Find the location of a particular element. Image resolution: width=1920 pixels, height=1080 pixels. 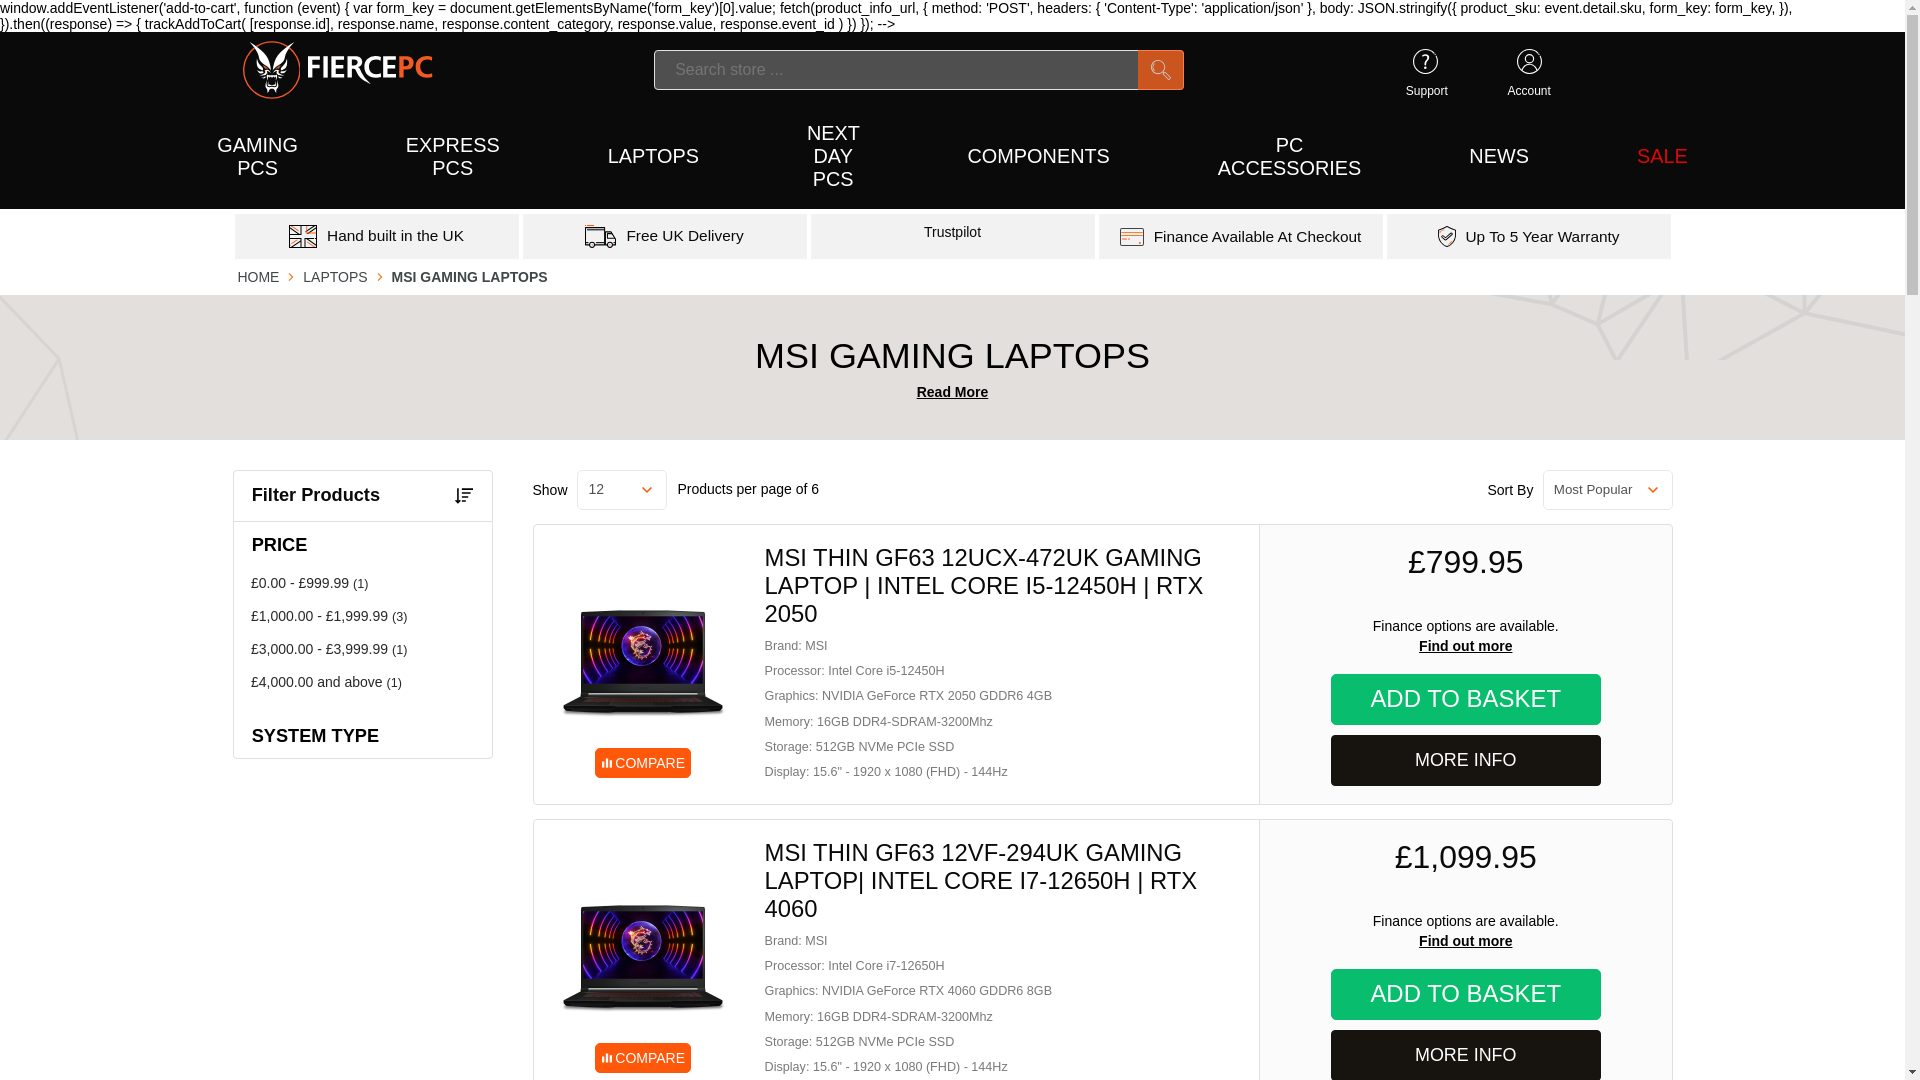

COMPARE is located at coordinates (643, 663).